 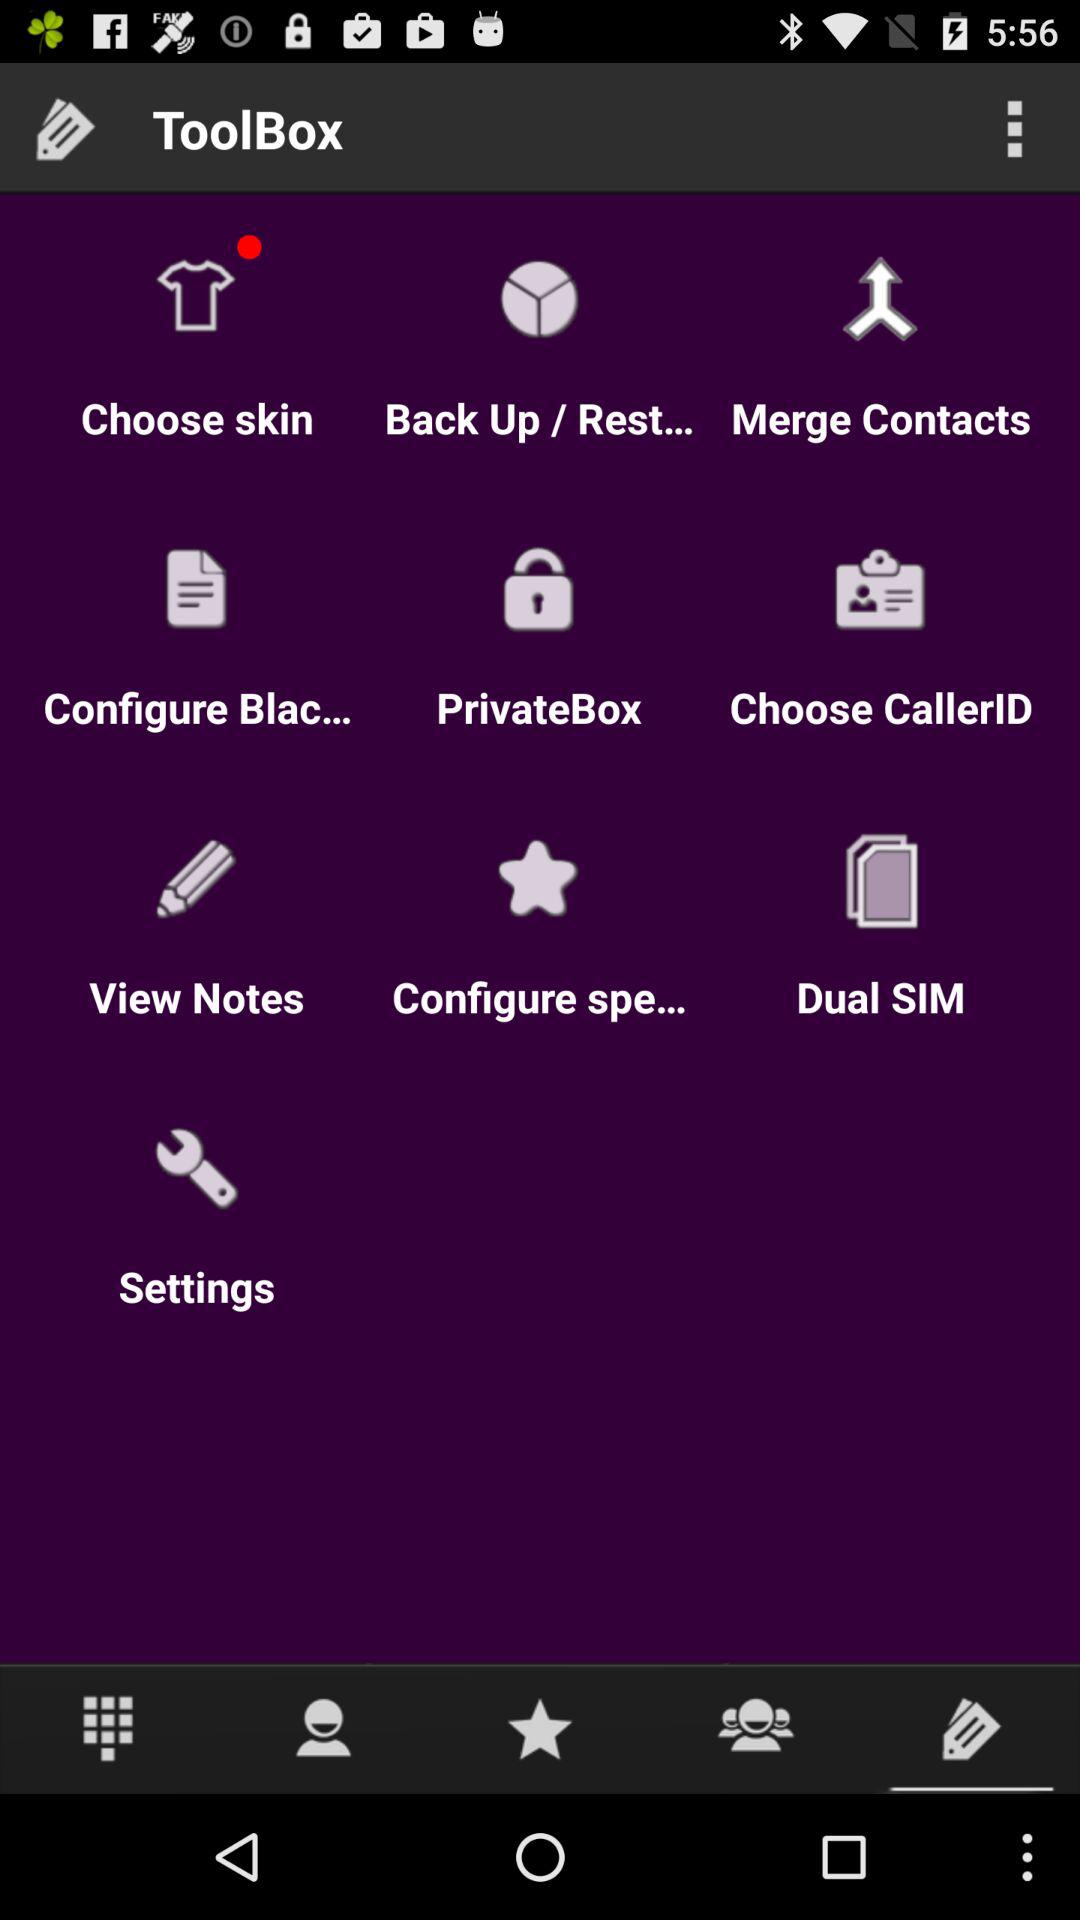 I want to click on profile, so click(x=324, y=1728).